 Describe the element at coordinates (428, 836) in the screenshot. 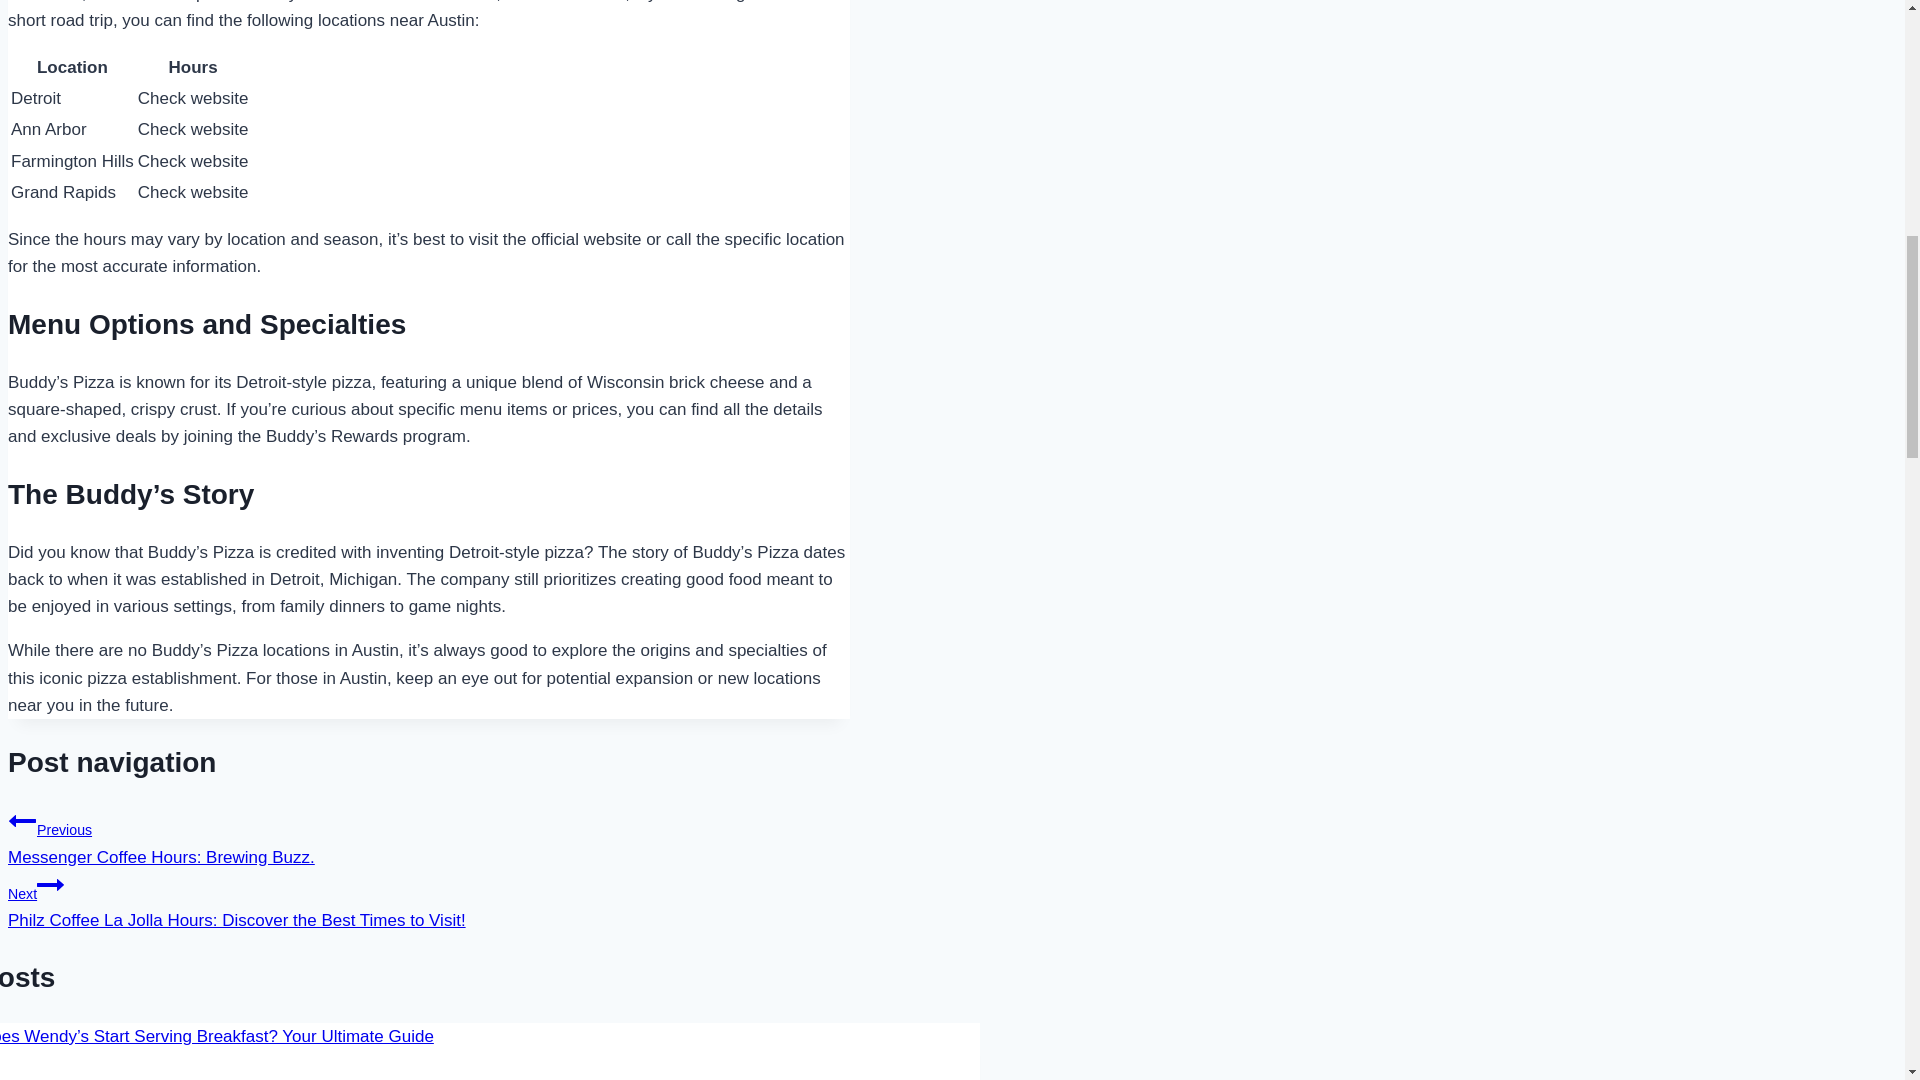

I see `Continue` at that location.